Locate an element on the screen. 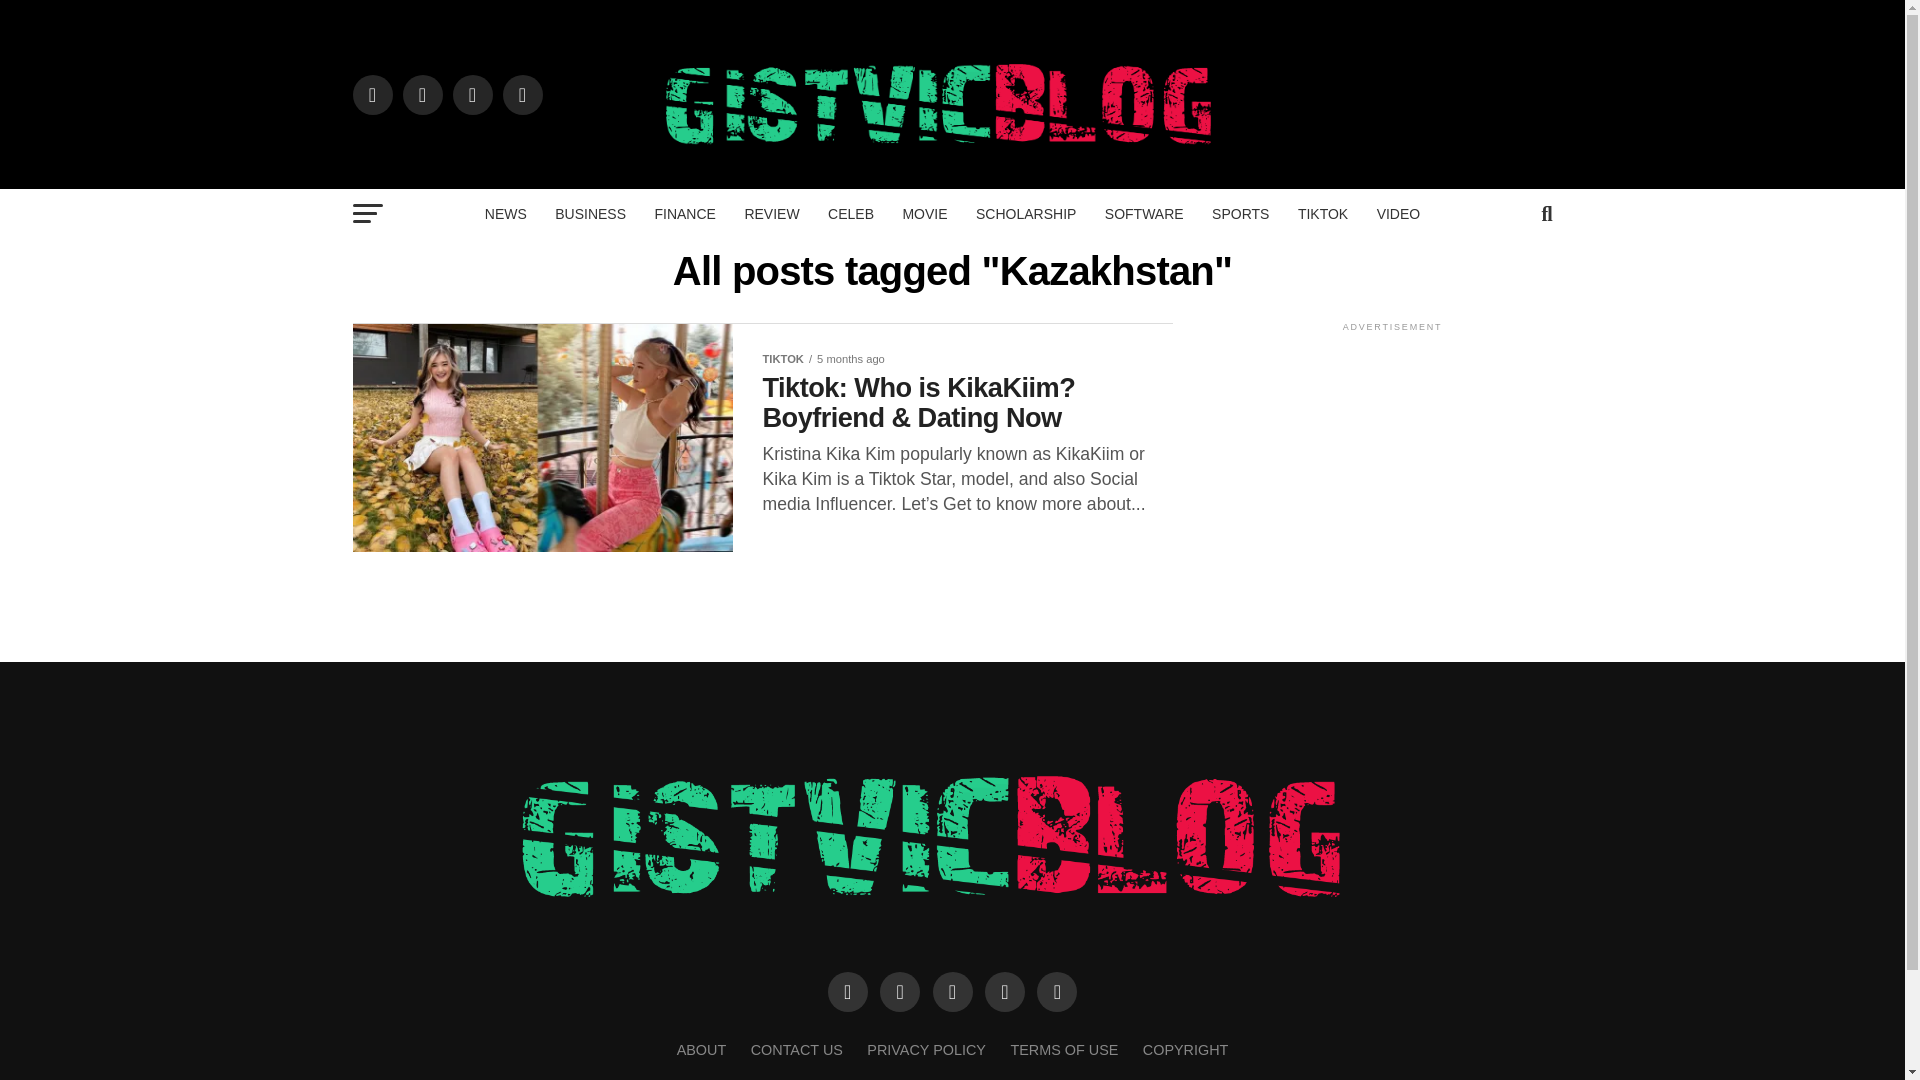  BUSINESS is located at coordinates (590, 214).